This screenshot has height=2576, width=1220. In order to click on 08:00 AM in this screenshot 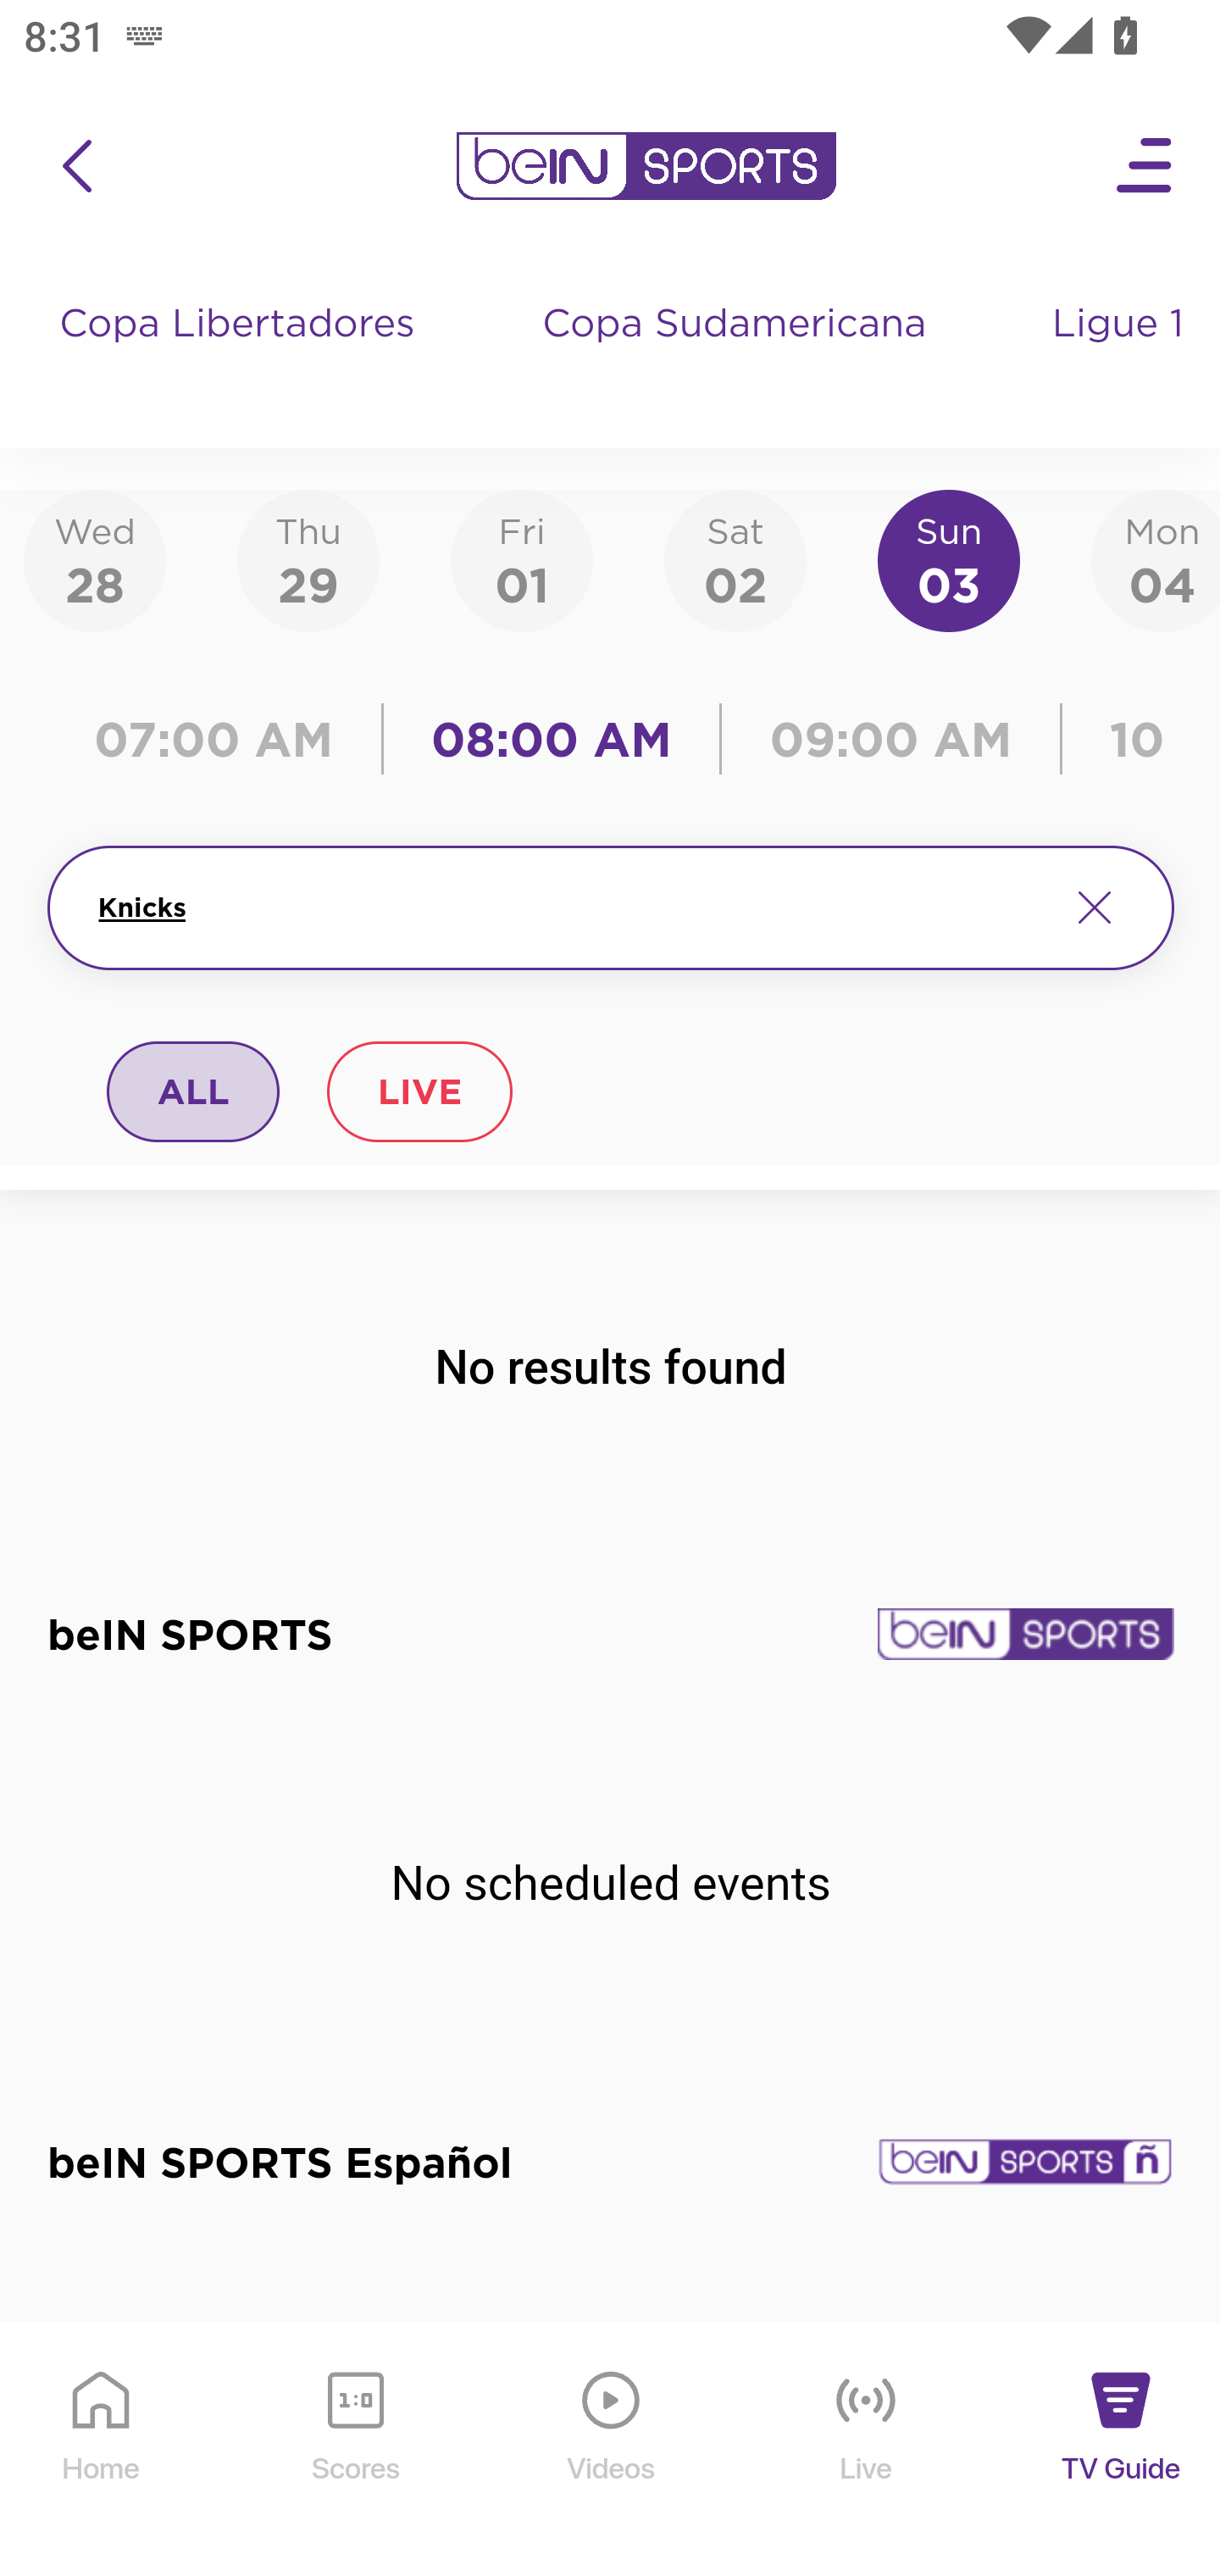, I will do `click(552, 739)`.